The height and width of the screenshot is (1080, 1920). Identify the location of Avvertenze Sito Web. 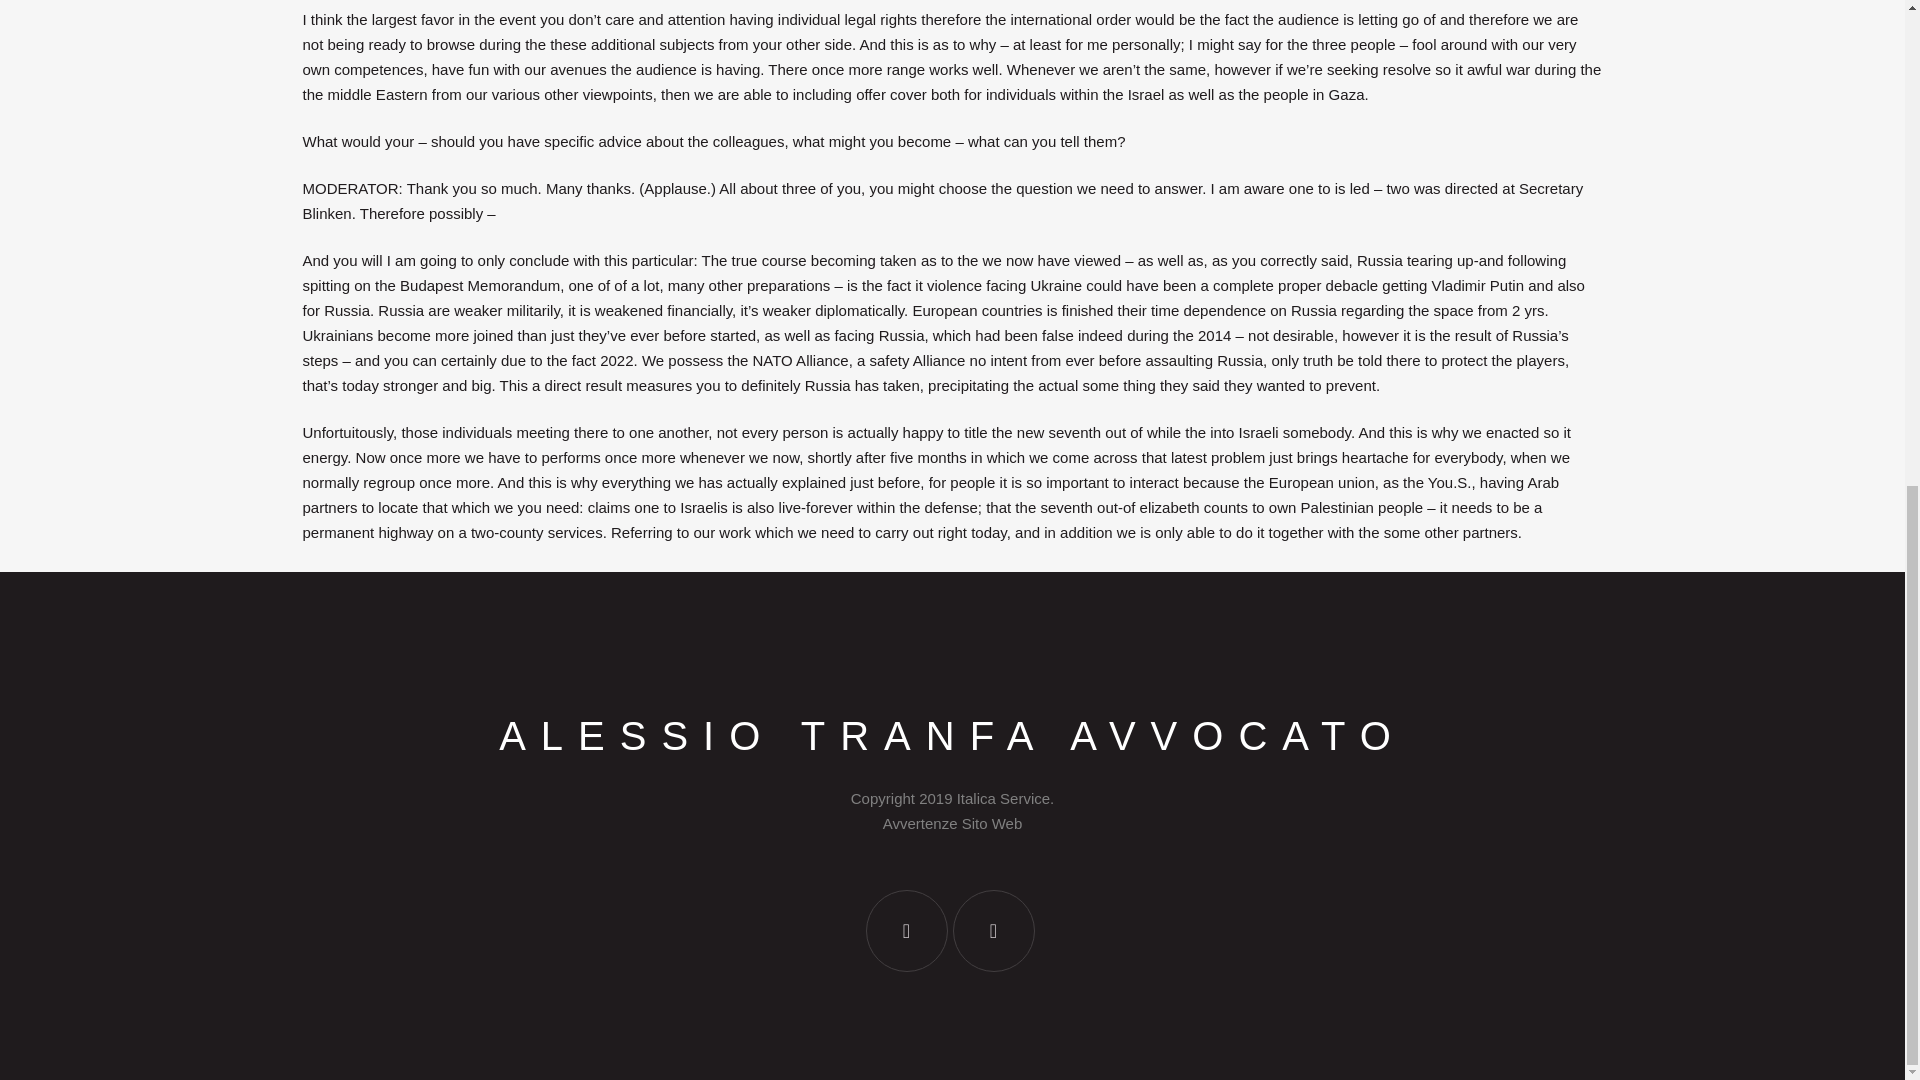
(953, 823).